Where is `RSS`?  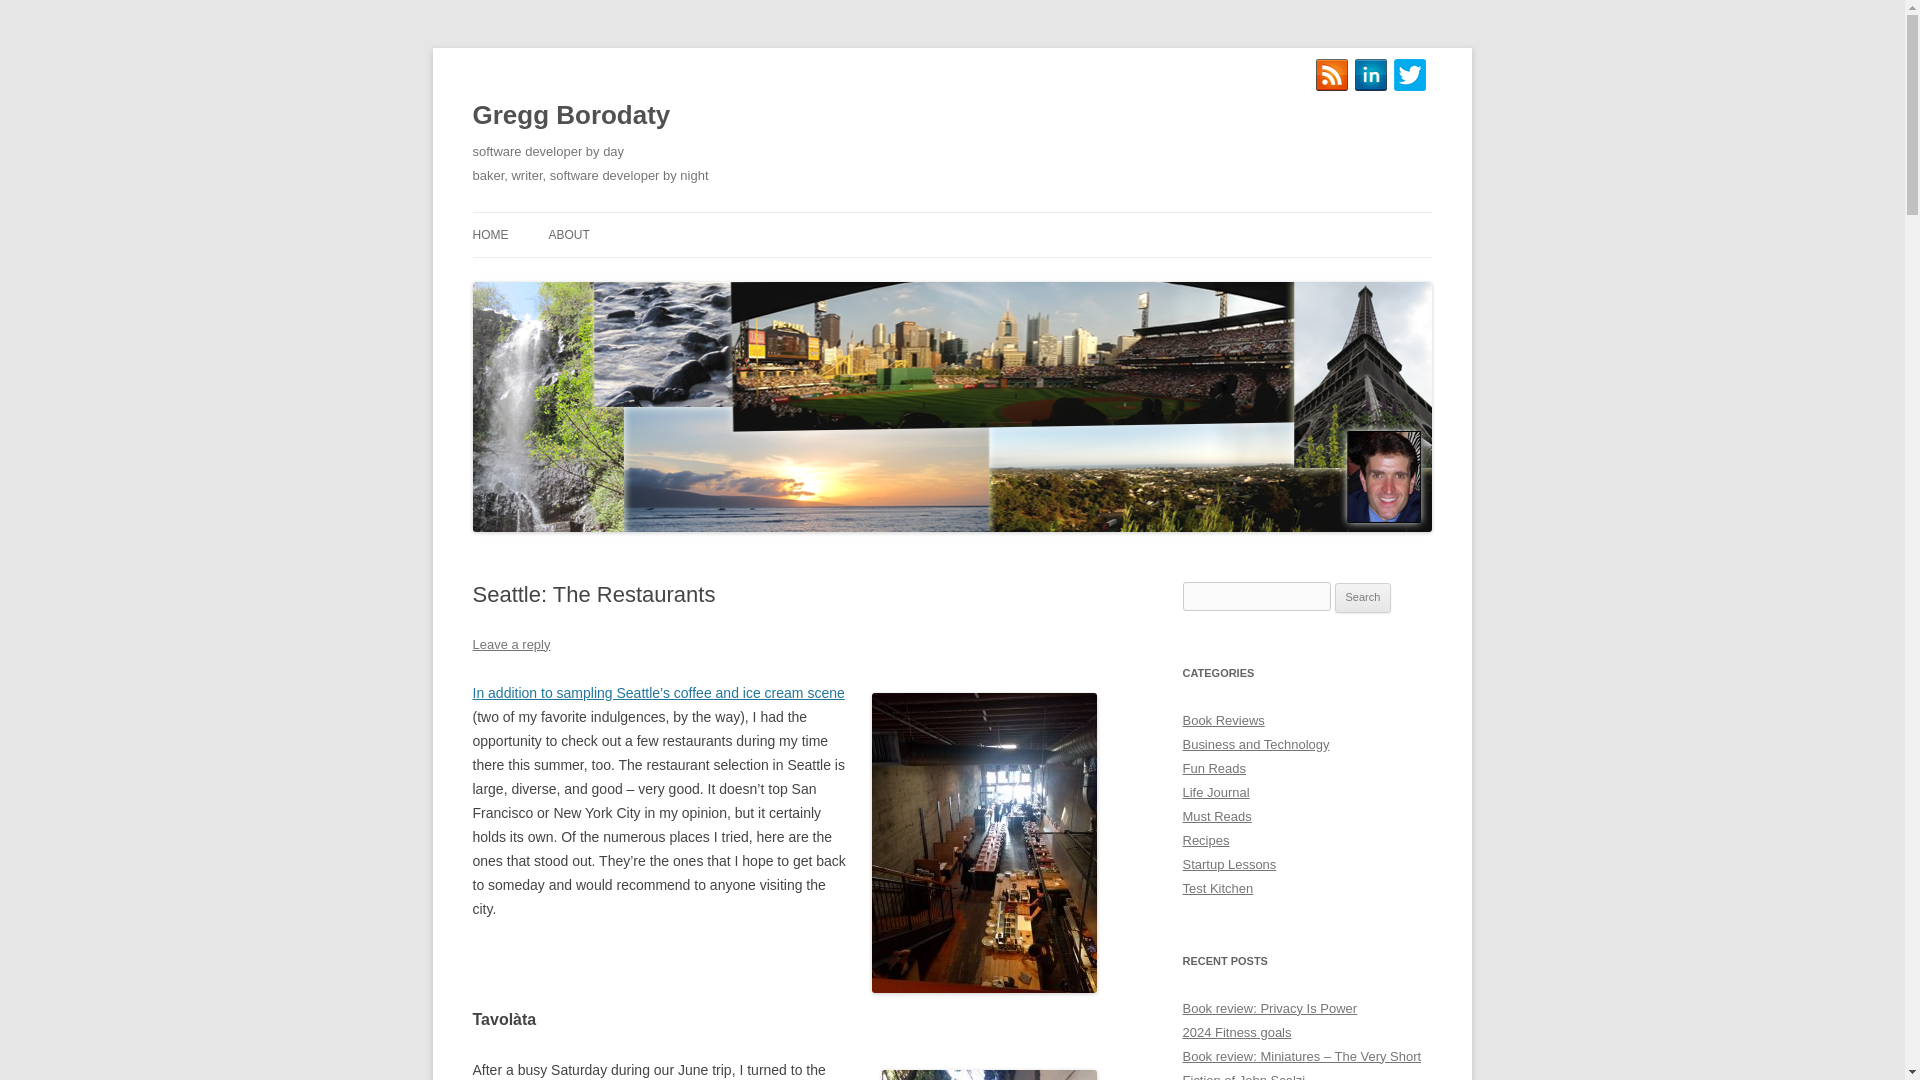 RSS is located at coordinates (1332, 74).